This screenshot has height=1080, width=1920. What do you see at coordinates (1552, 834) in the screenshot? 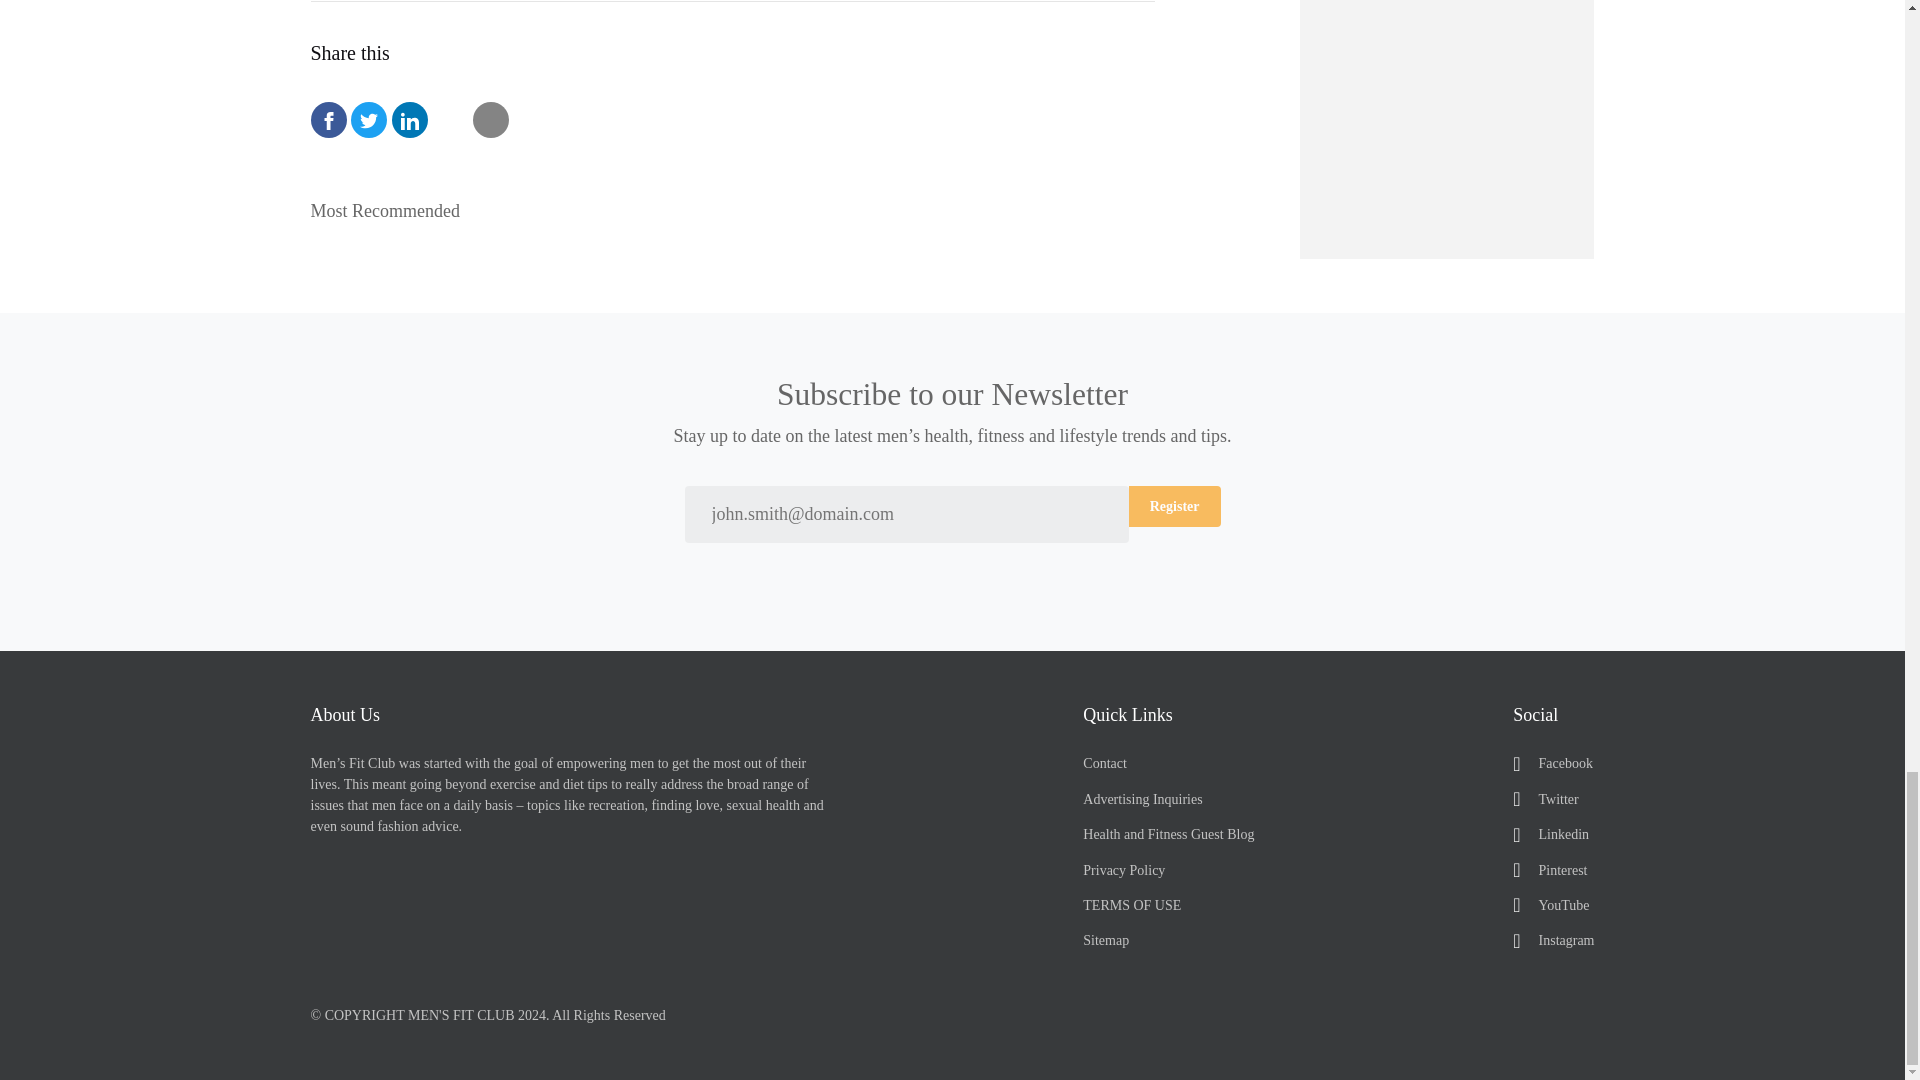
I see `Linkedin` at bounding box center [1552, 834].